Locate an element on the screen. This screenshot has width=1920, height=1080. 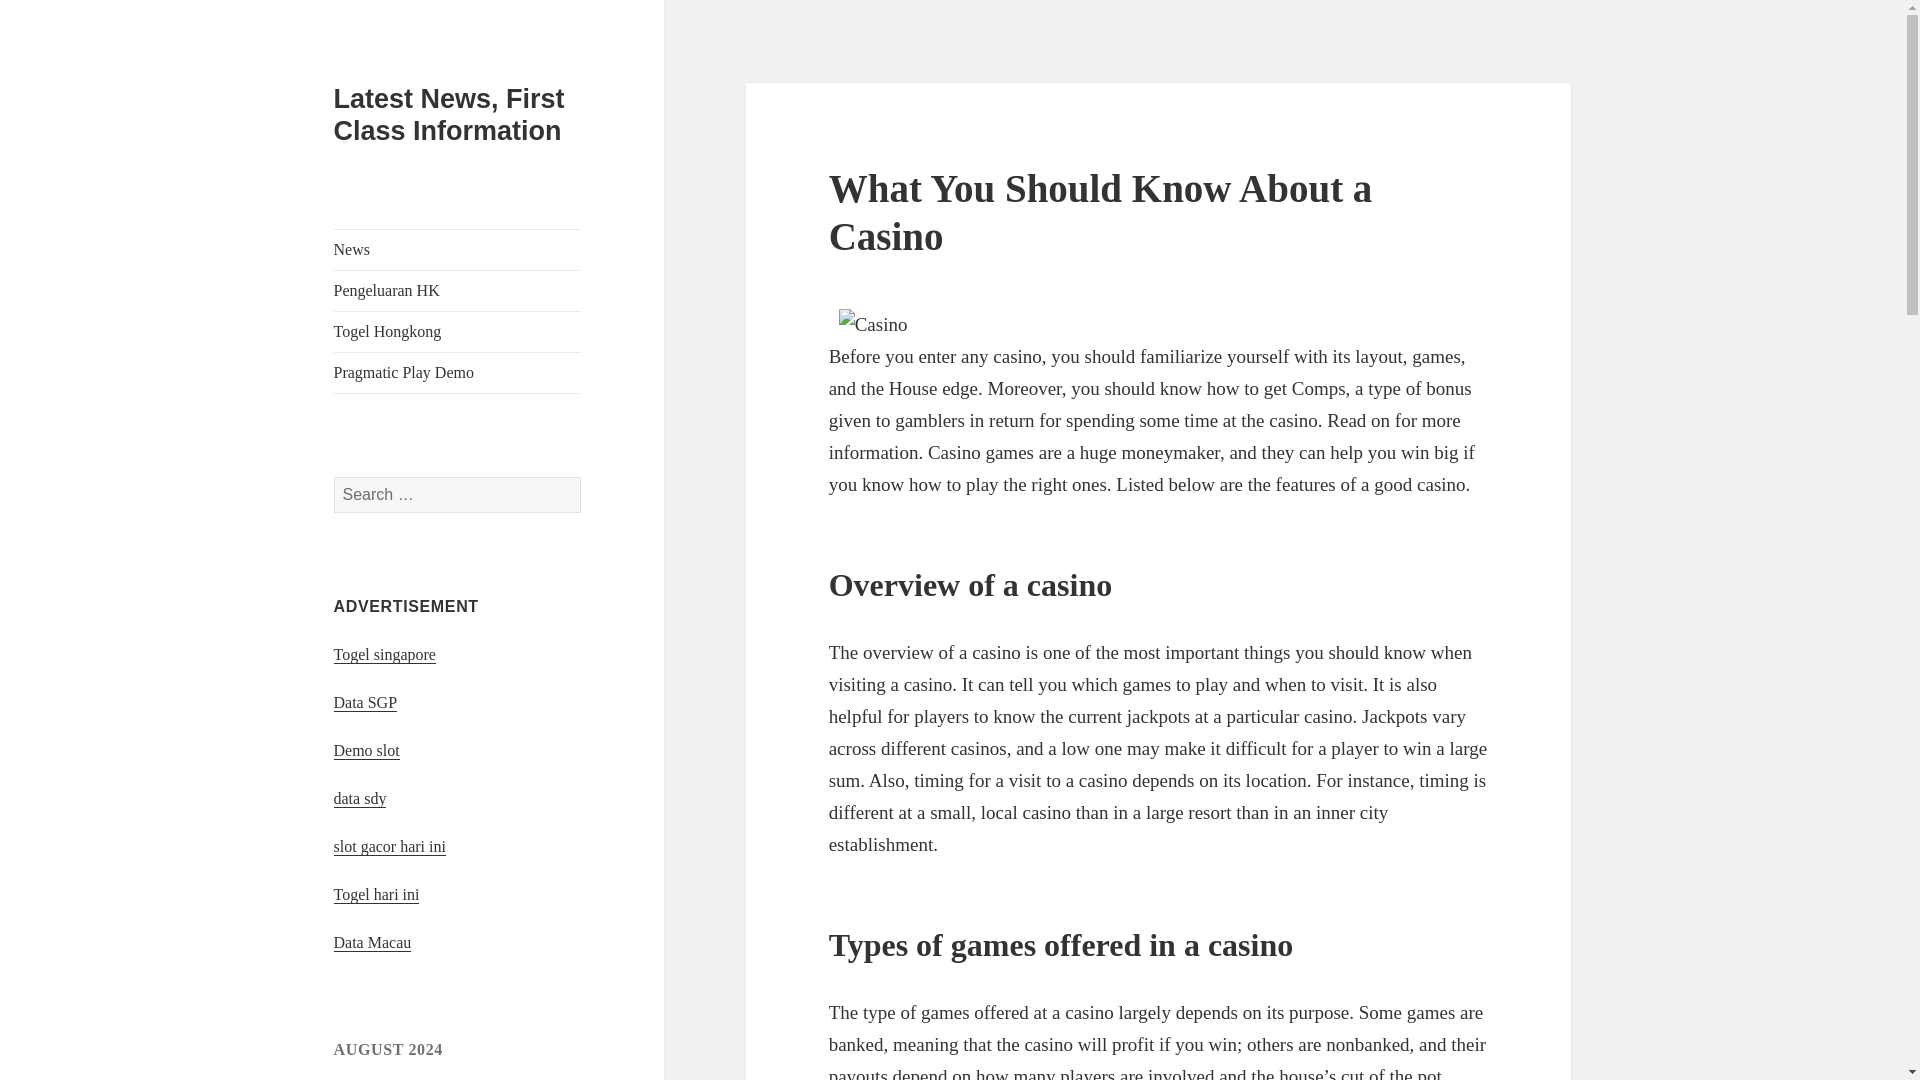
slot gacor hari ini is located at coordinates (390, 847).